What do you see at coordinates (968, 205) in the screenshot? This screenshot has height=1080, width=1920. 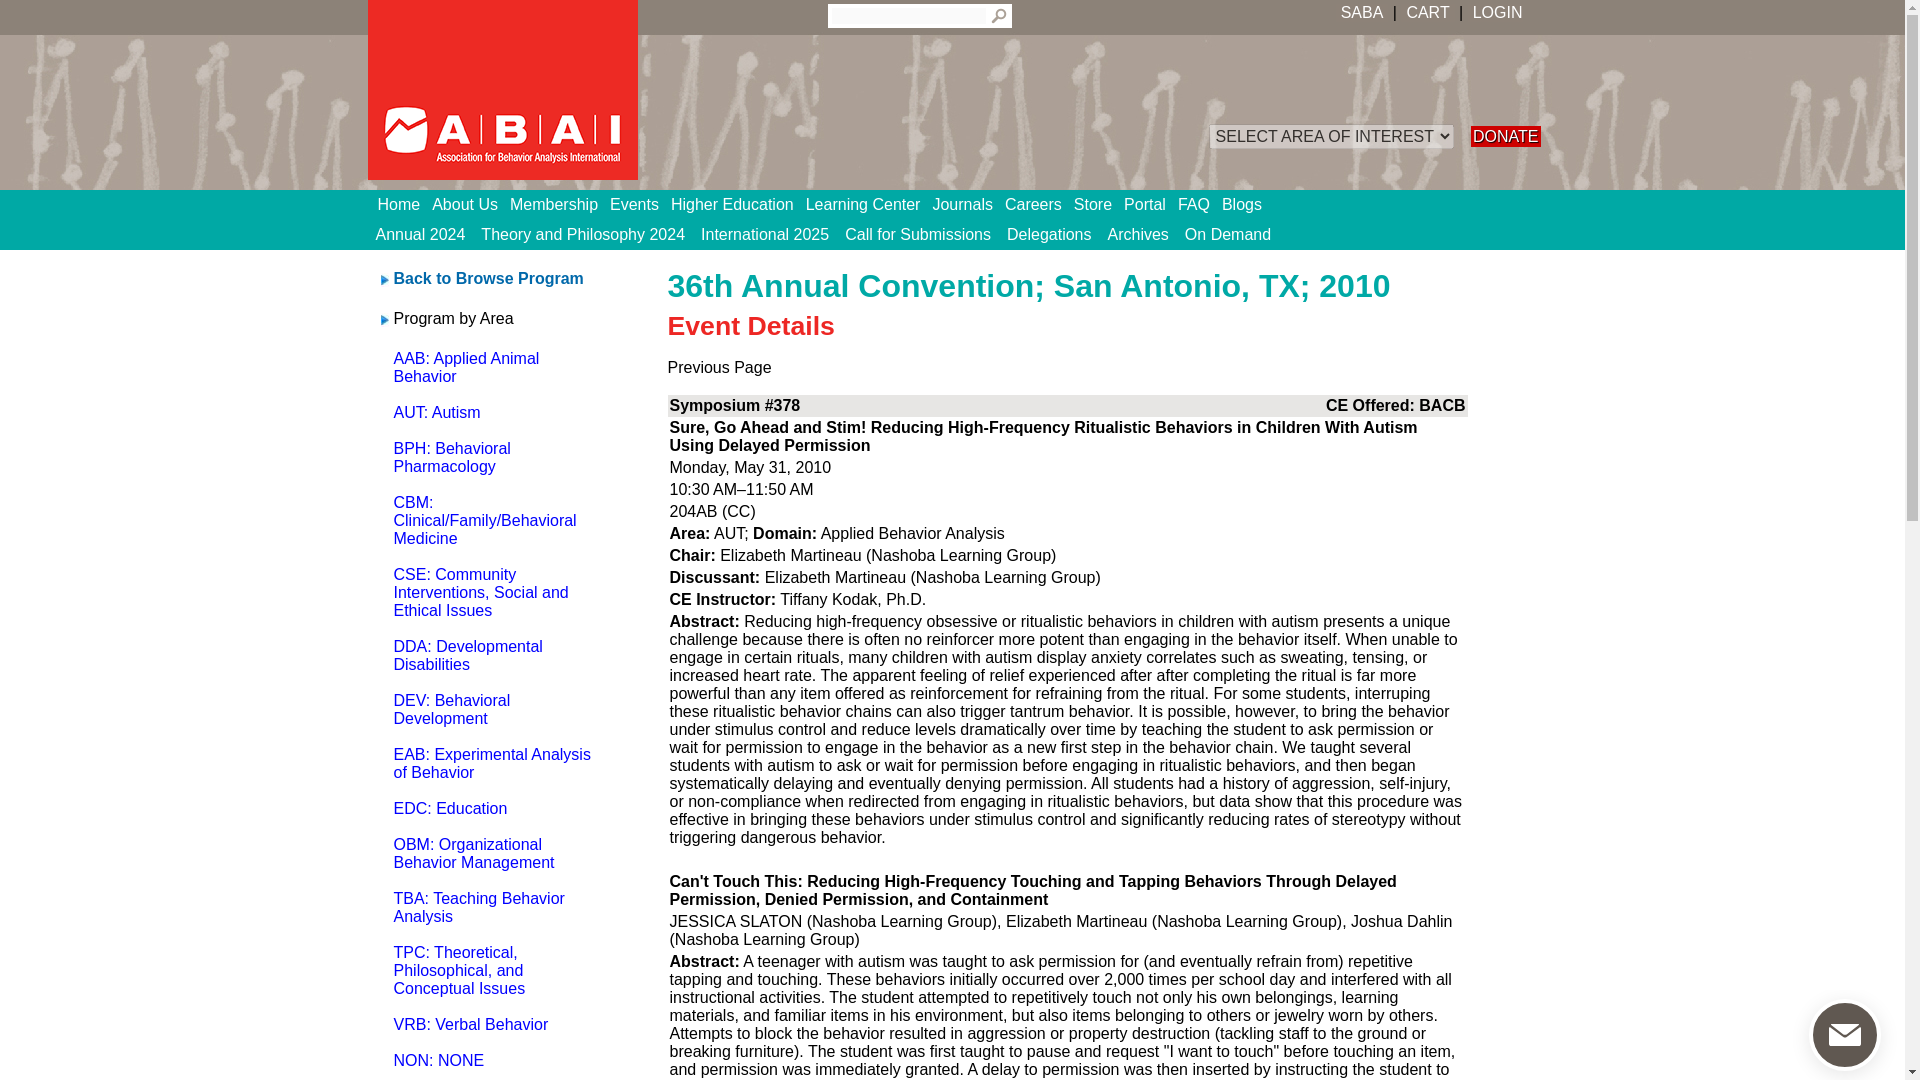 I see `Journals` at bounding box center [968, 205].